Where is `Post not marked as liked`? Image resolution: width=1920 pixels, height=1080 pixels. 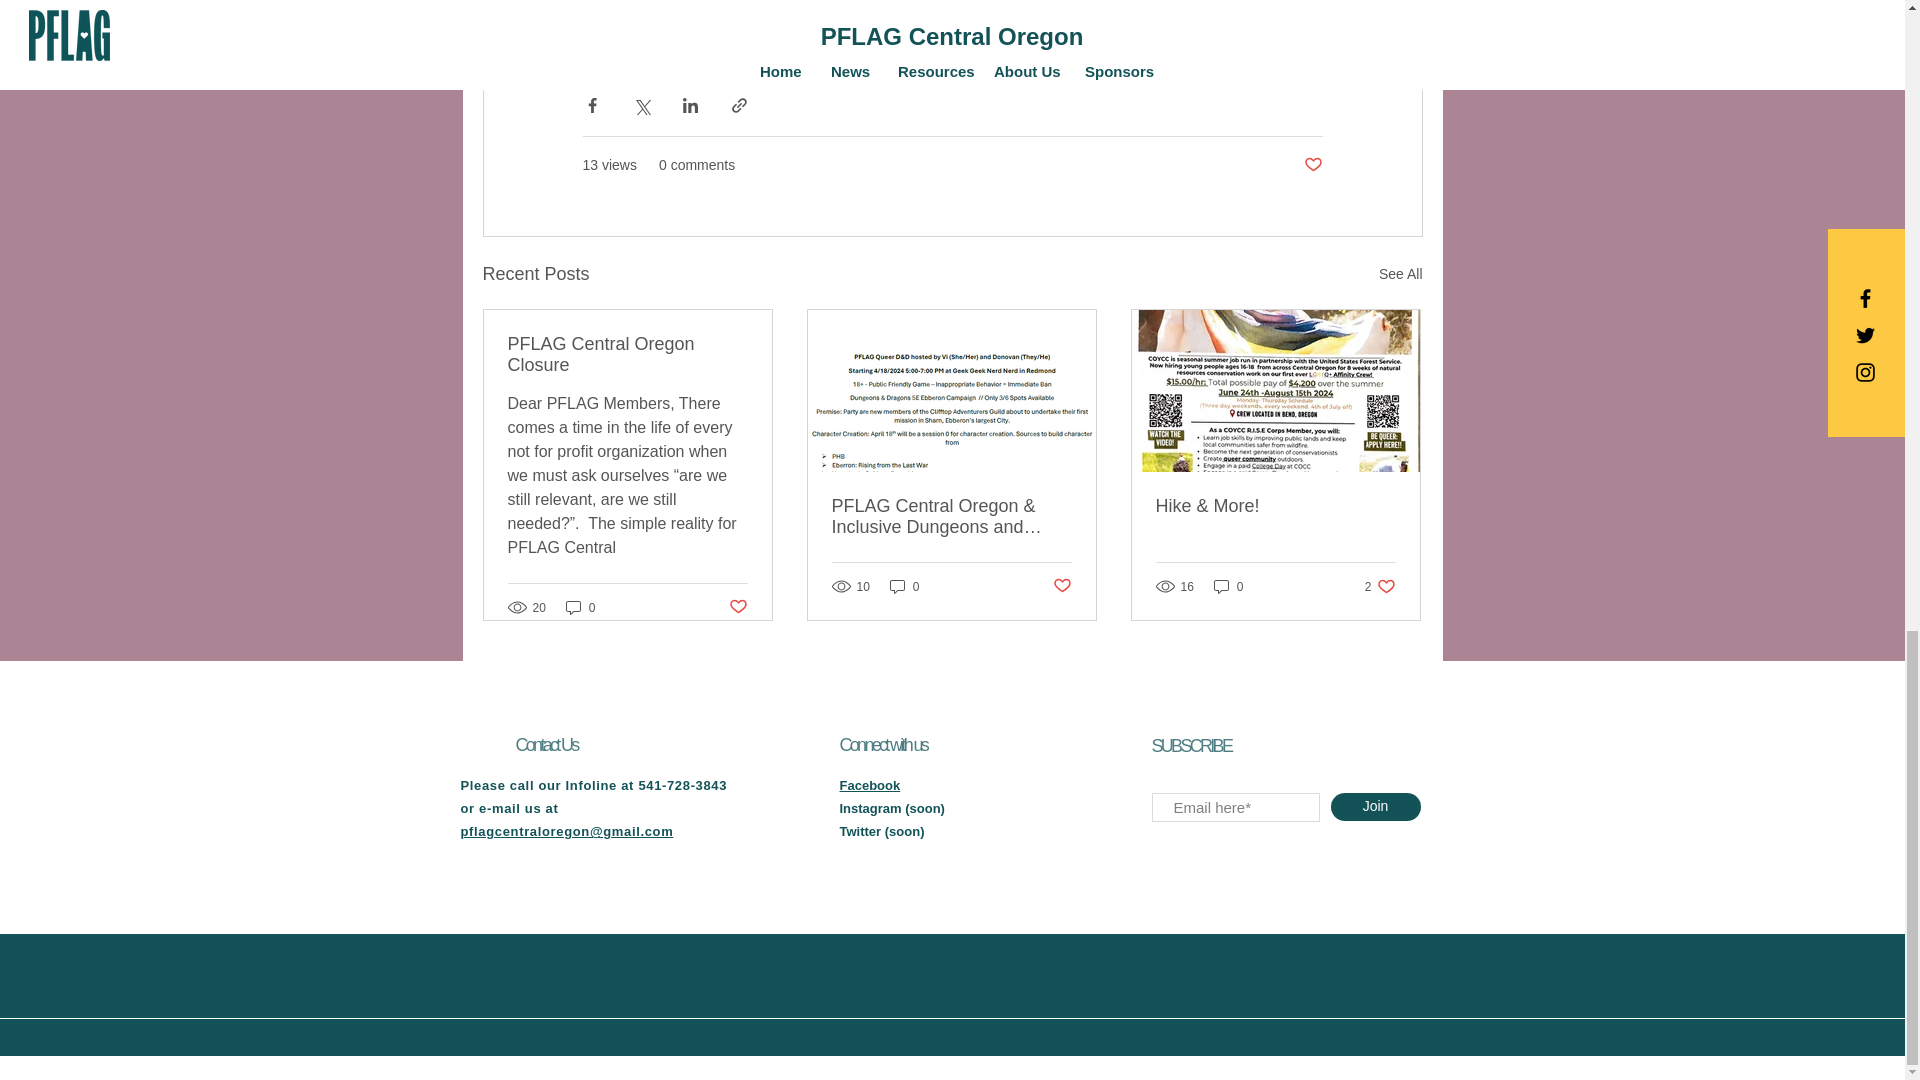
Post not marked as liked is located at coordinates (1380, 586).